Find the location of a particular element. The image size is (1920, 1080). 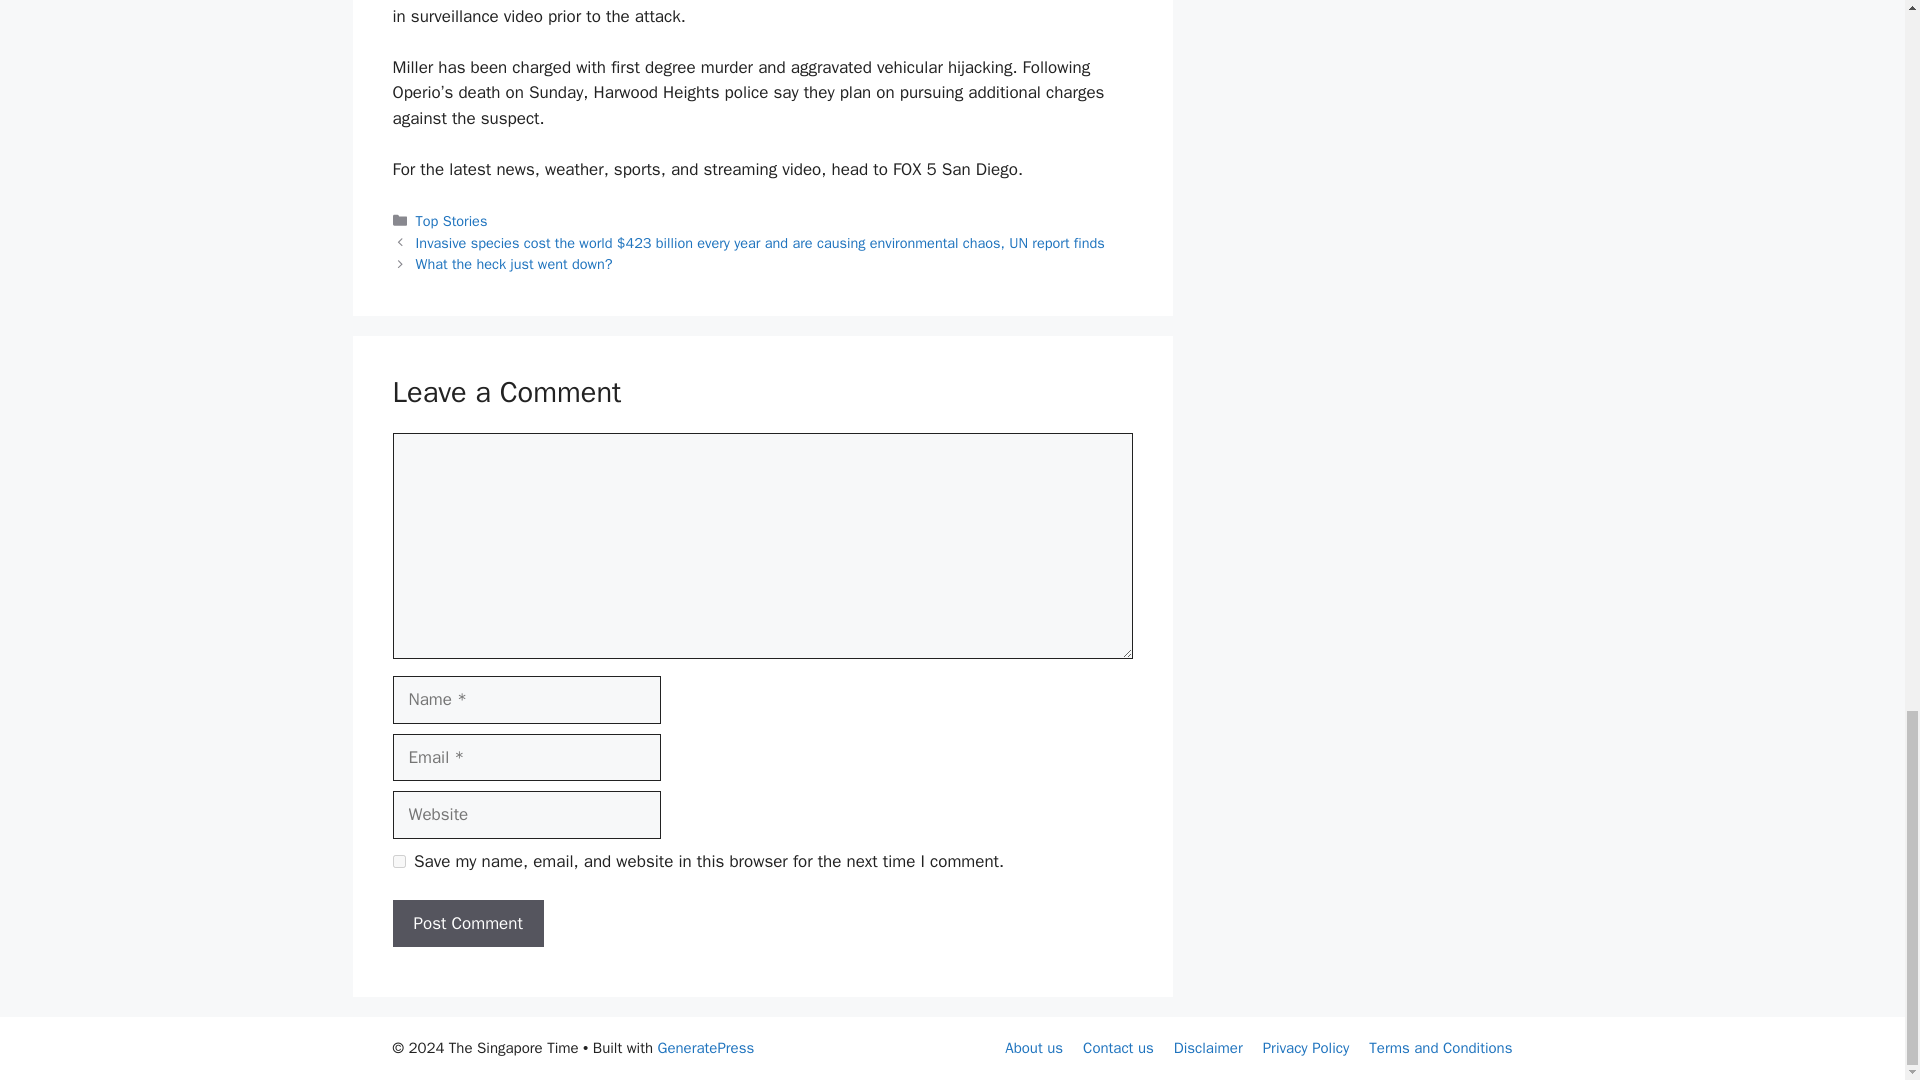

Contact us is located at coordinates (1118, 1048).